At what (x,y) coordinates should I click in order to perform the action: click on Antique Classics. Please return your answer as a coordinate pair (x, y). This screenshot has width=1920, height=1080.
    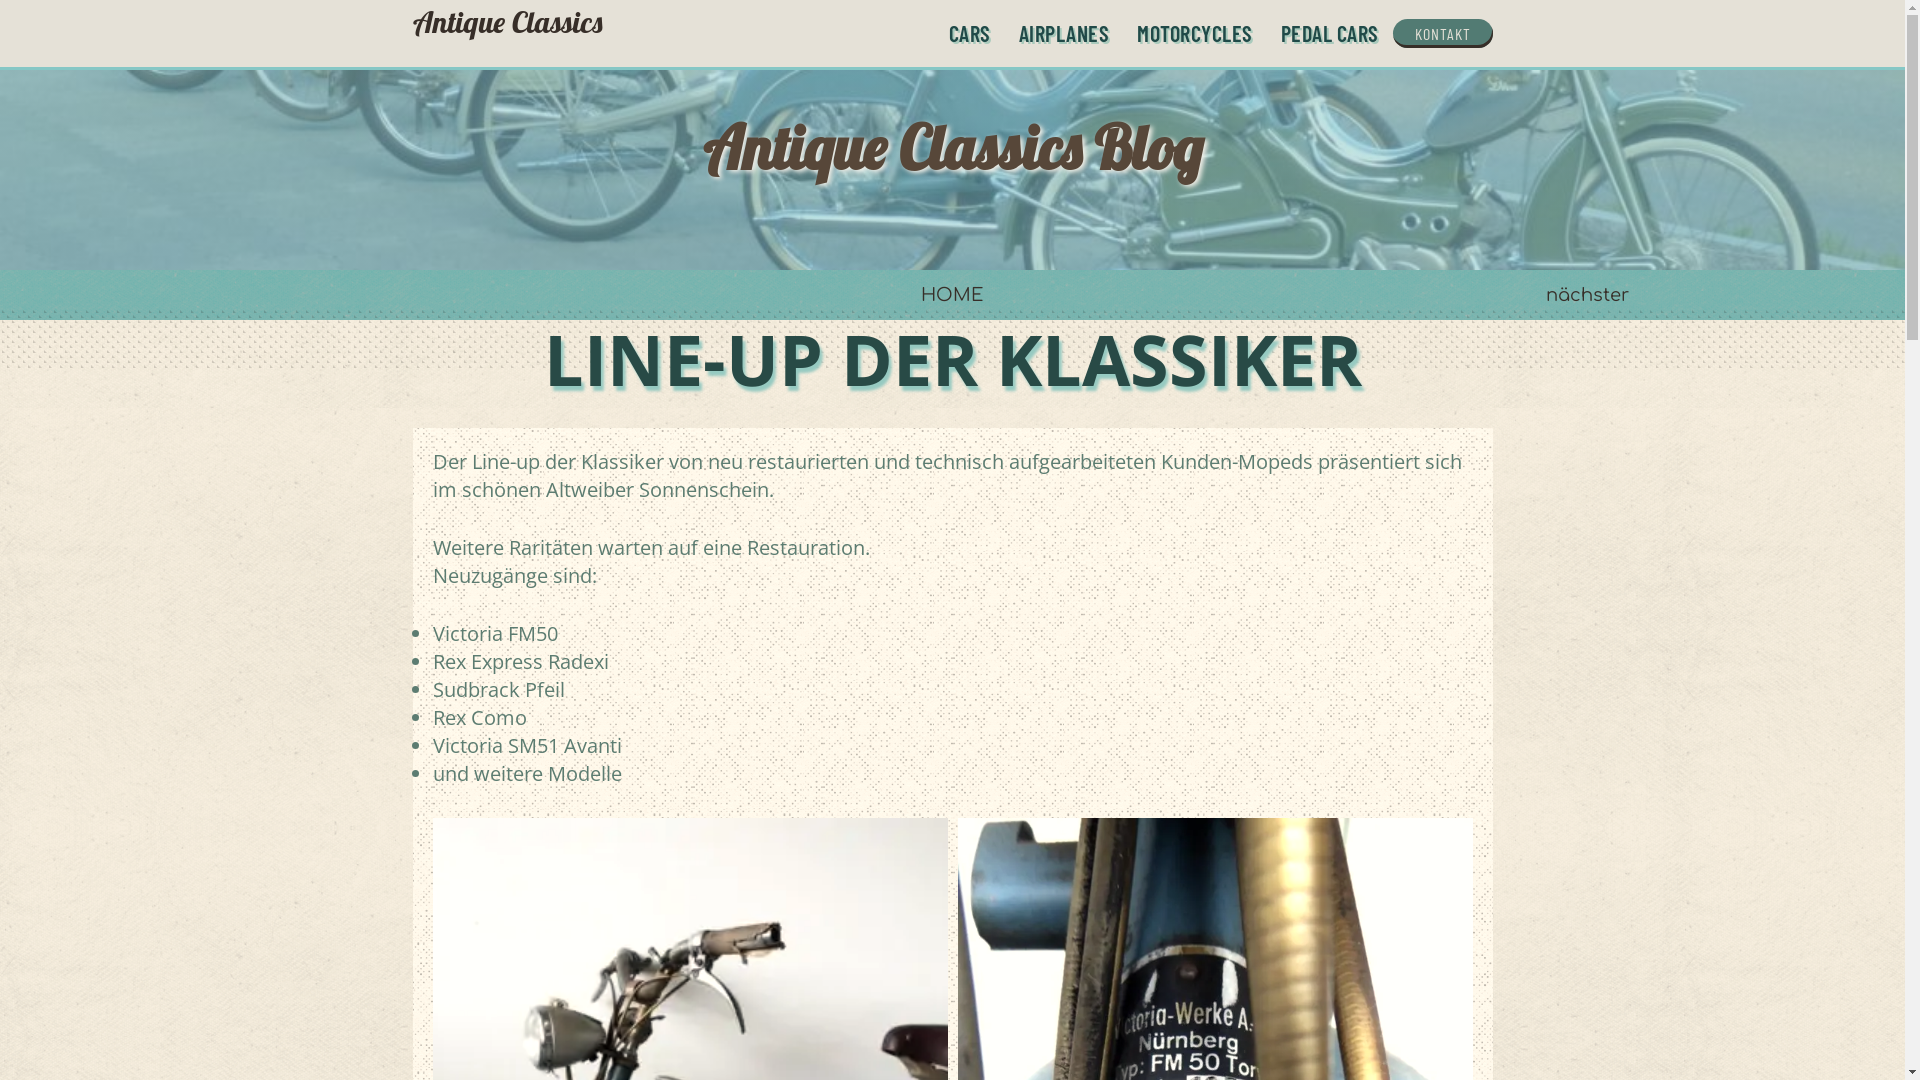
    Looking at the image, I should click on (506, 34).